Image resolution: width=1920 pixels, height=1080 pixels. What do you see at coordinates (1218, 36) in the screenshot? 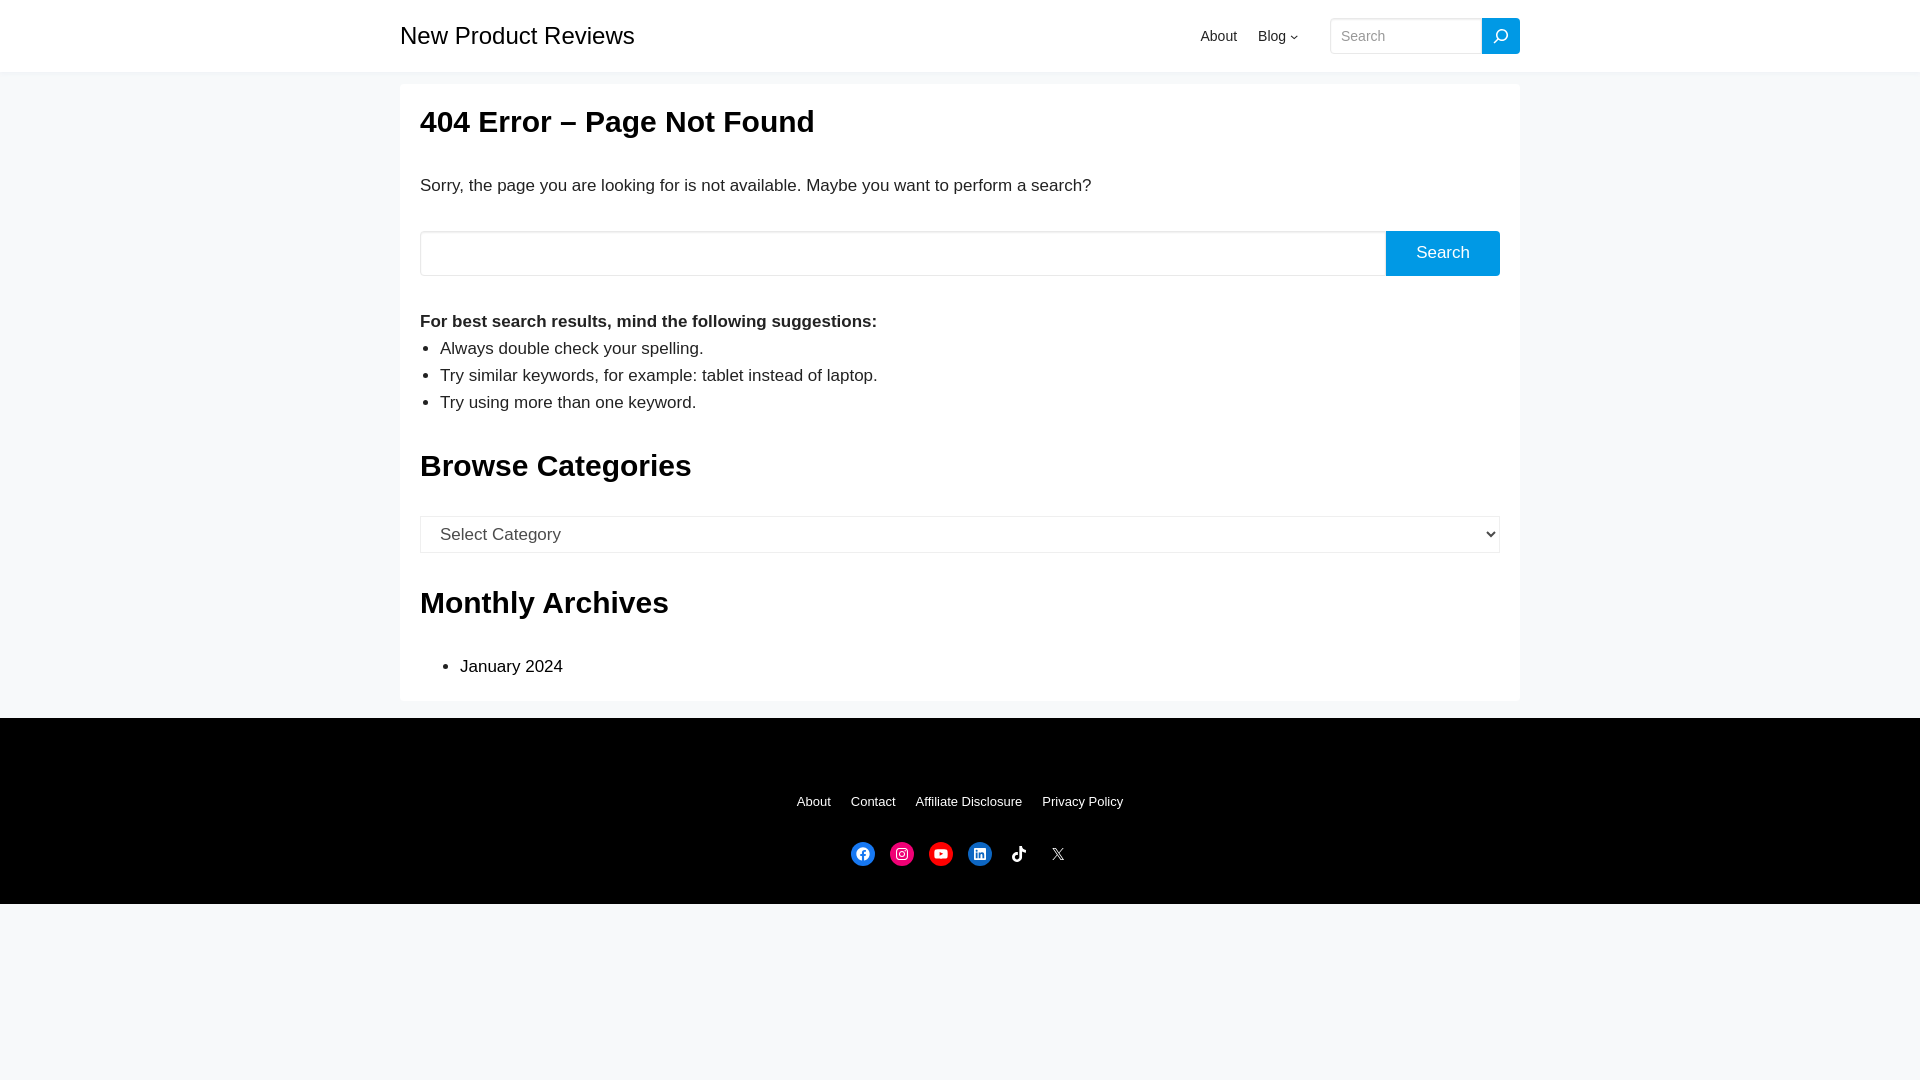
I see `About` at bounding box center [1218, 36].